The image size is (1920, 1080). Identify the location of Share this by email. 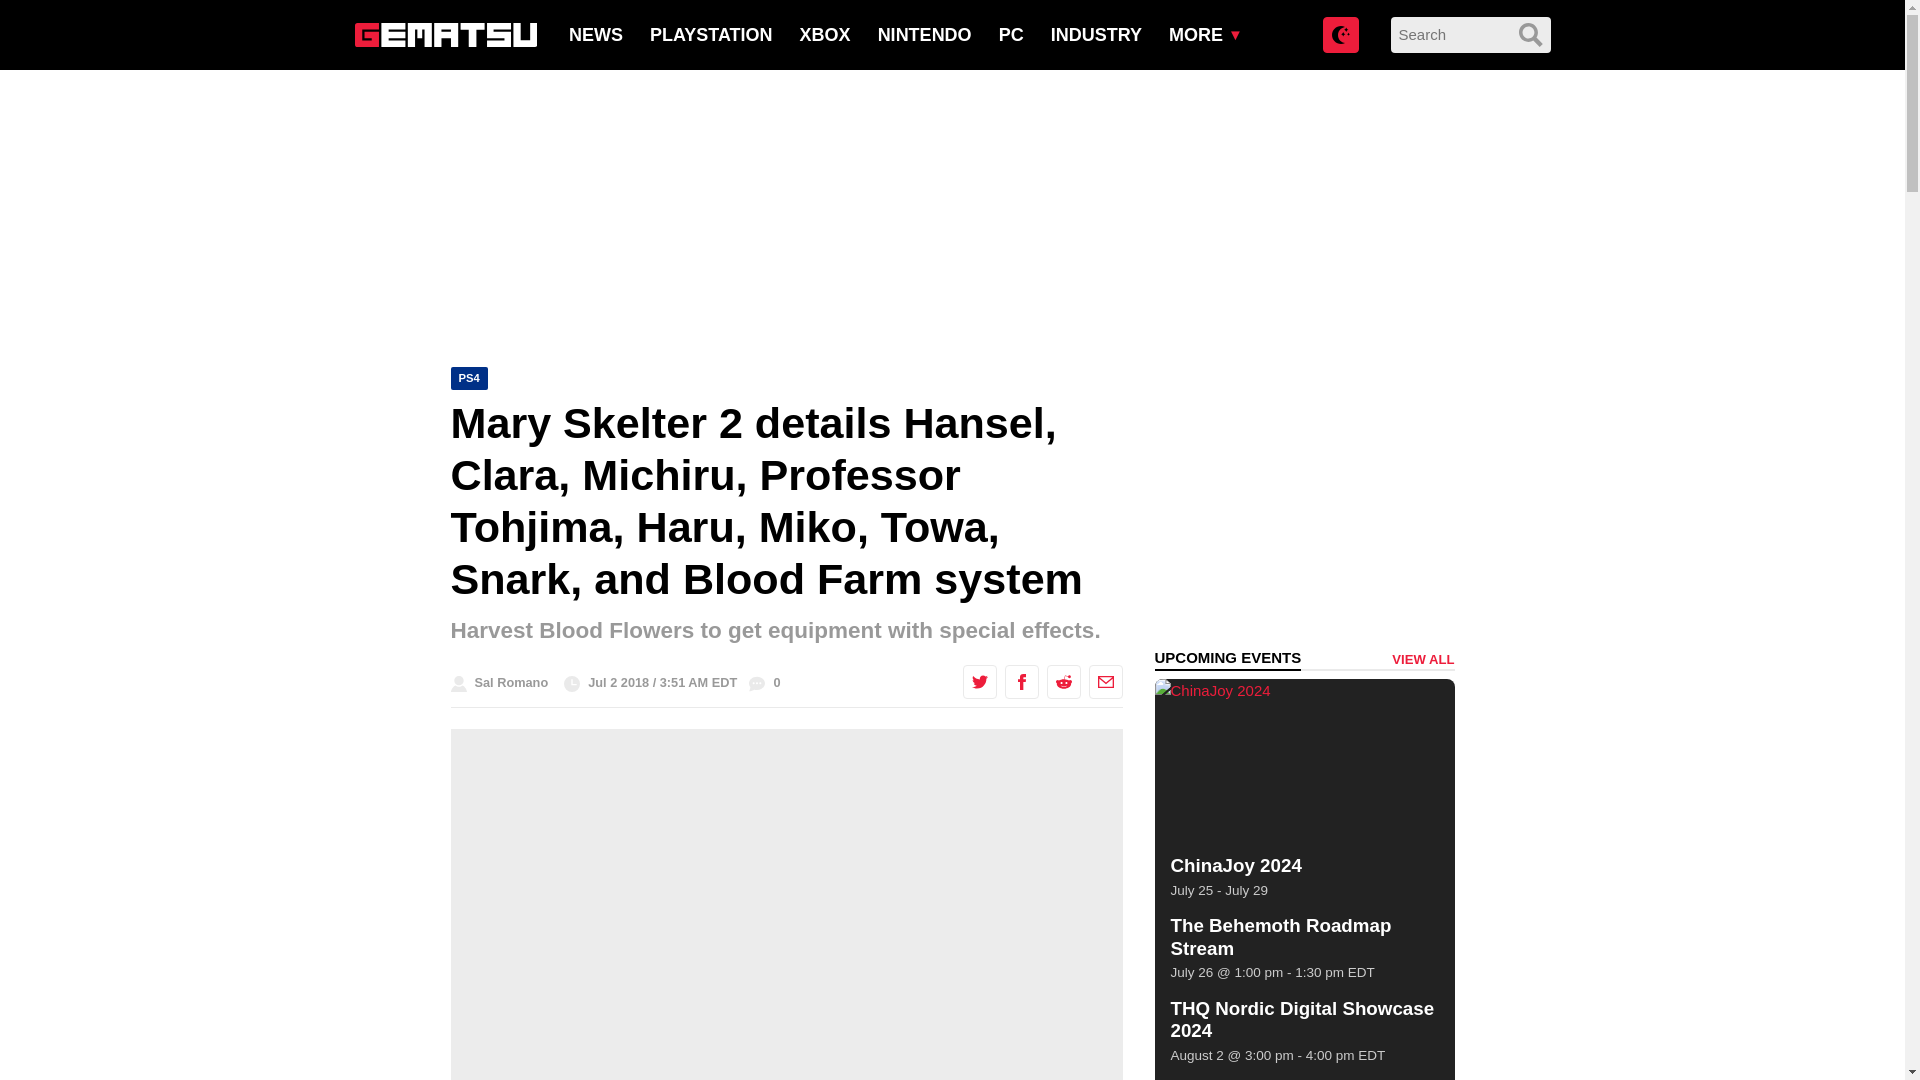
(1104, 682).